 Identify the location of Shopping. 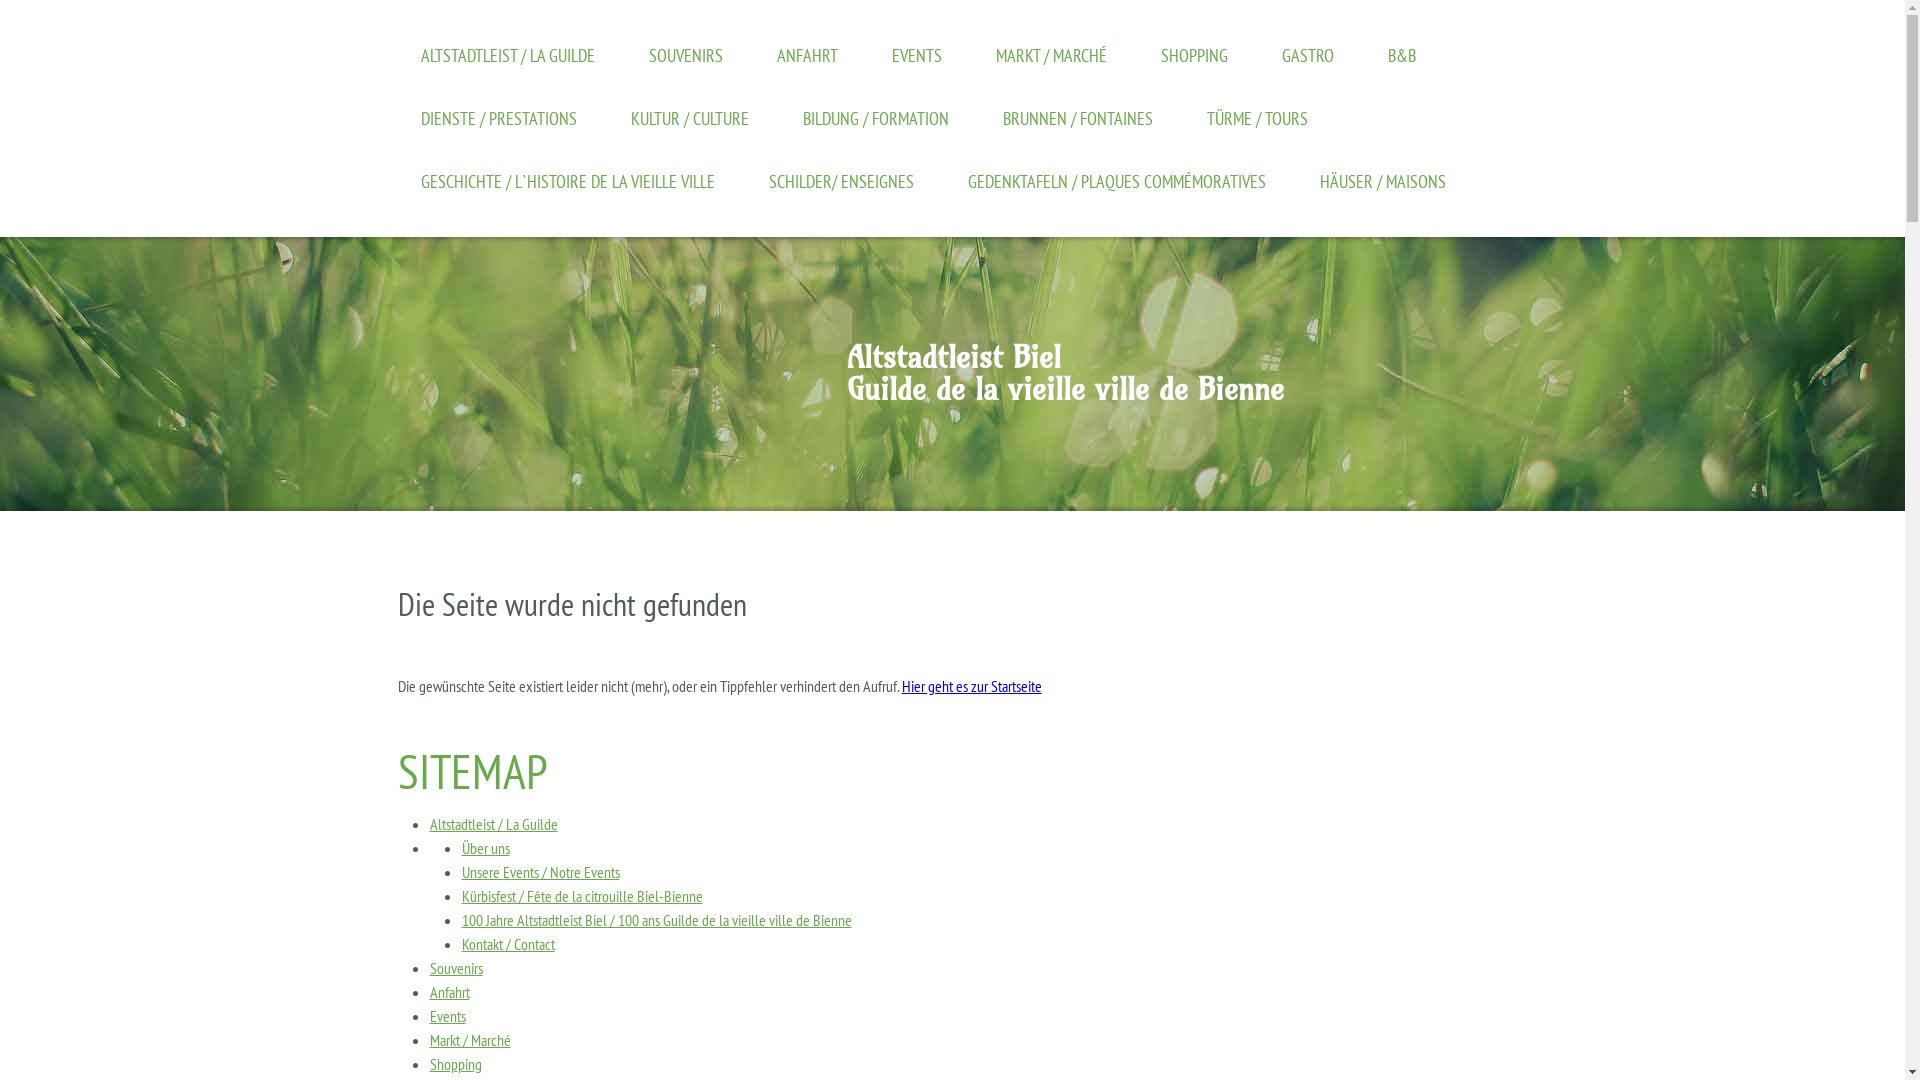
(456, 1064).